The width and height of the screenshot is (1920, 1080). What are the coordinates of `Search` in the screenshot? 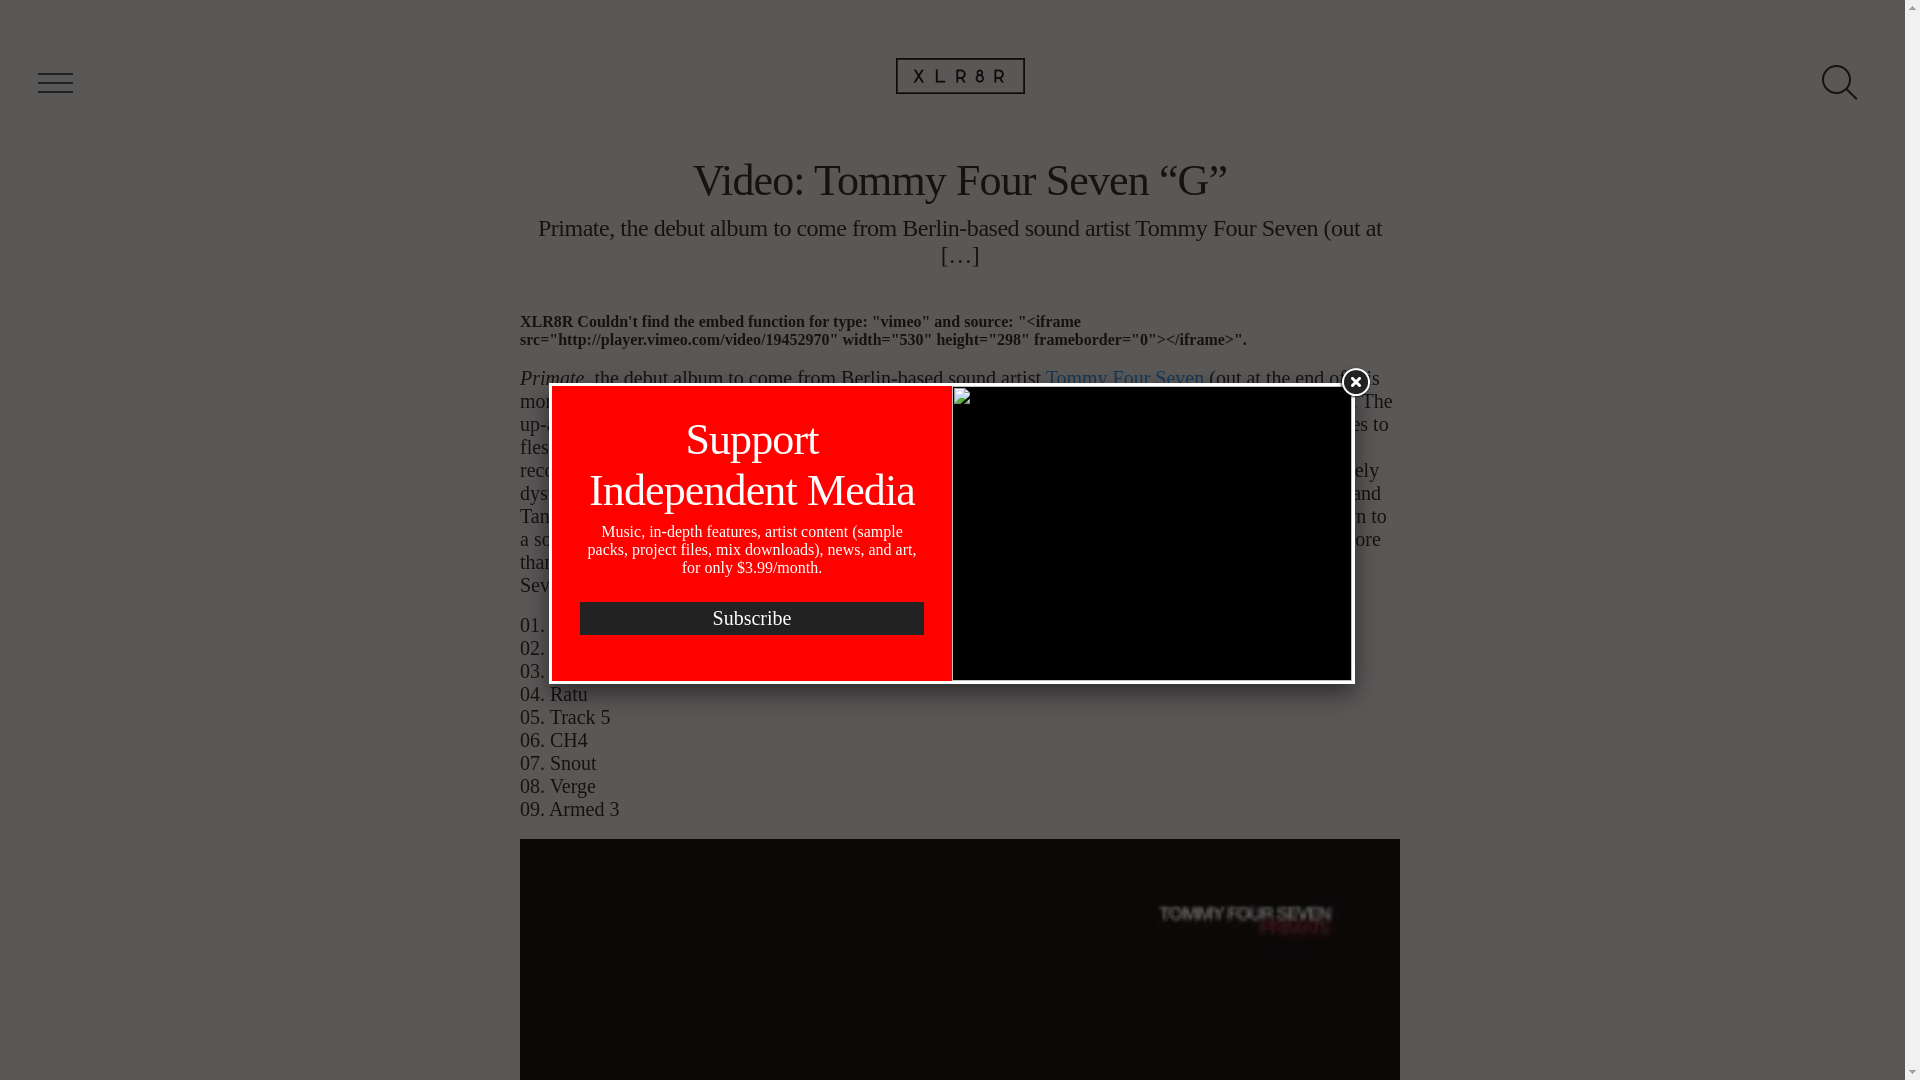 It's located at (50, 28).